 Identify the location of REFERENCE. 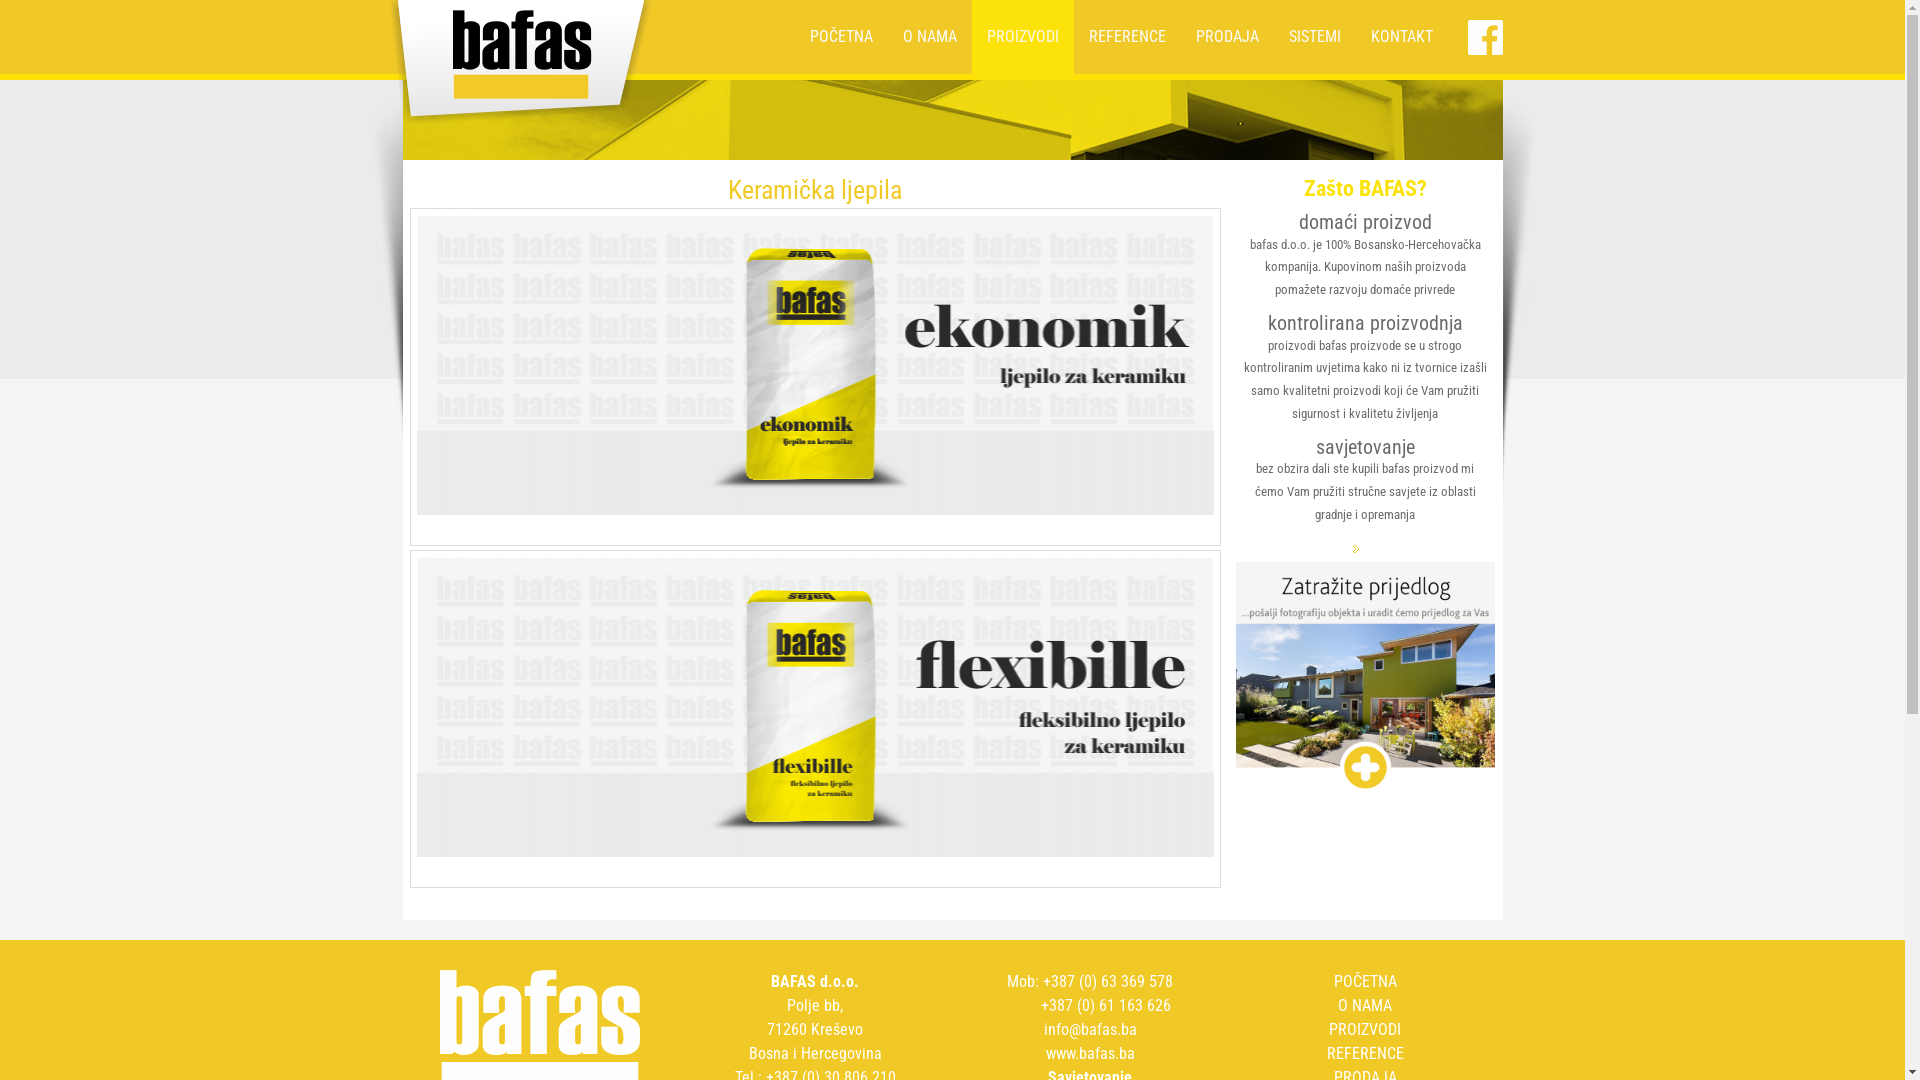
(1364, 1054).